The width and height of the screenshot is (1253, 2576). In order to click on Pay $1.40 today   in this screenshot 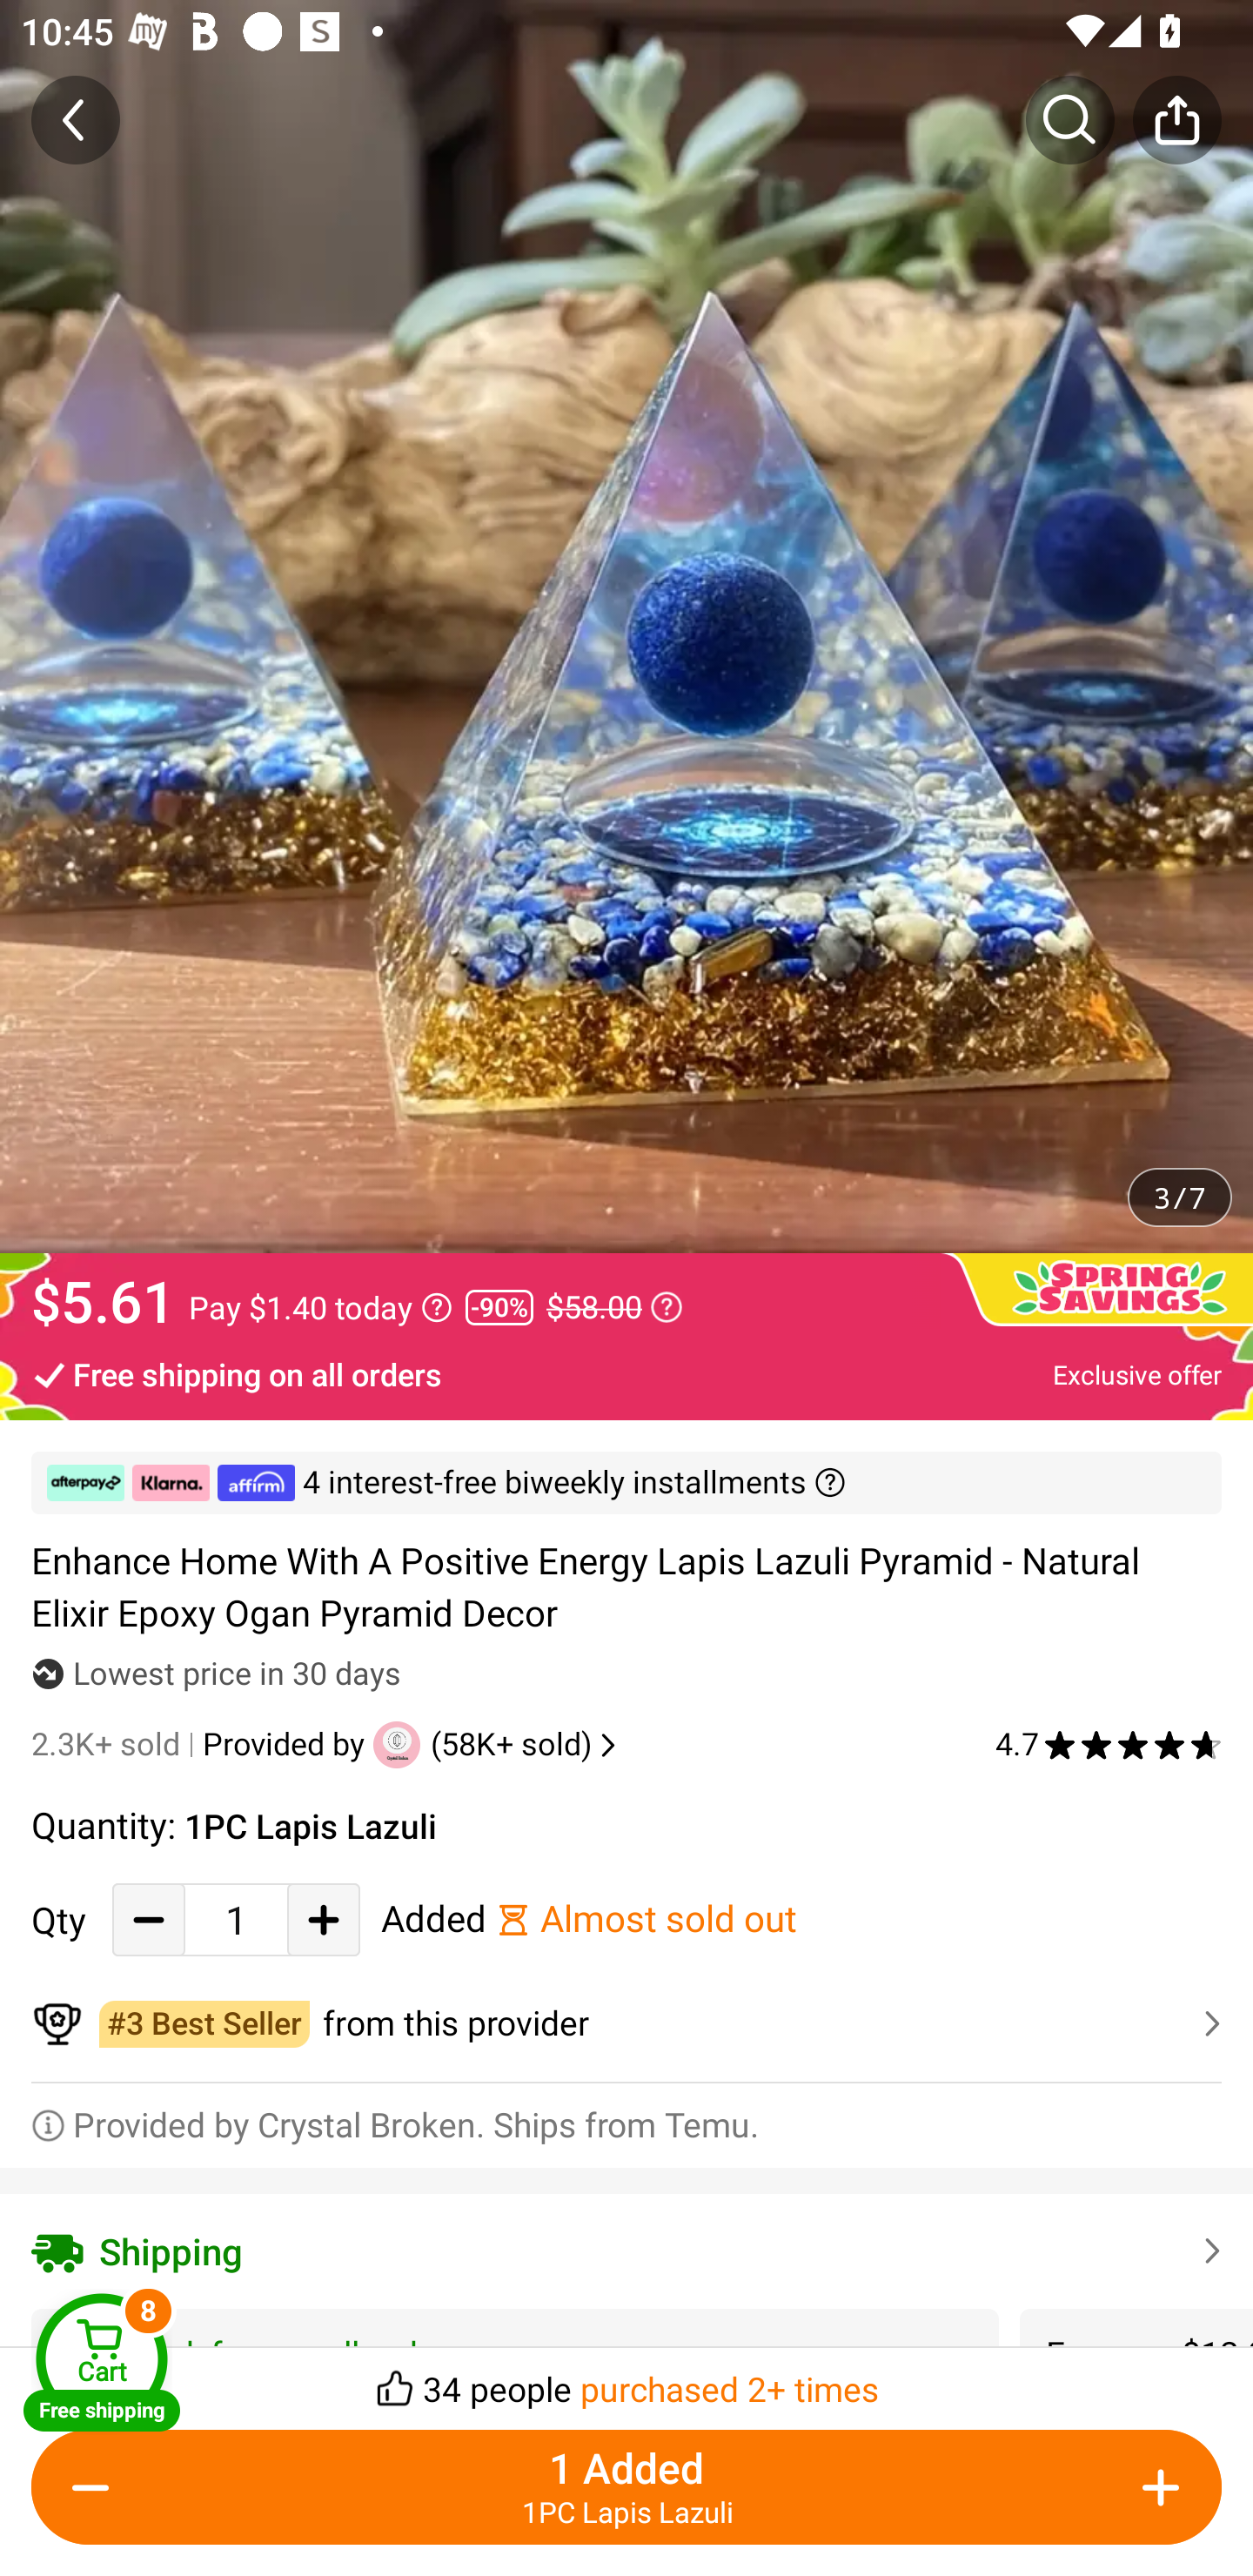, I will do `click(320, 1307)`.